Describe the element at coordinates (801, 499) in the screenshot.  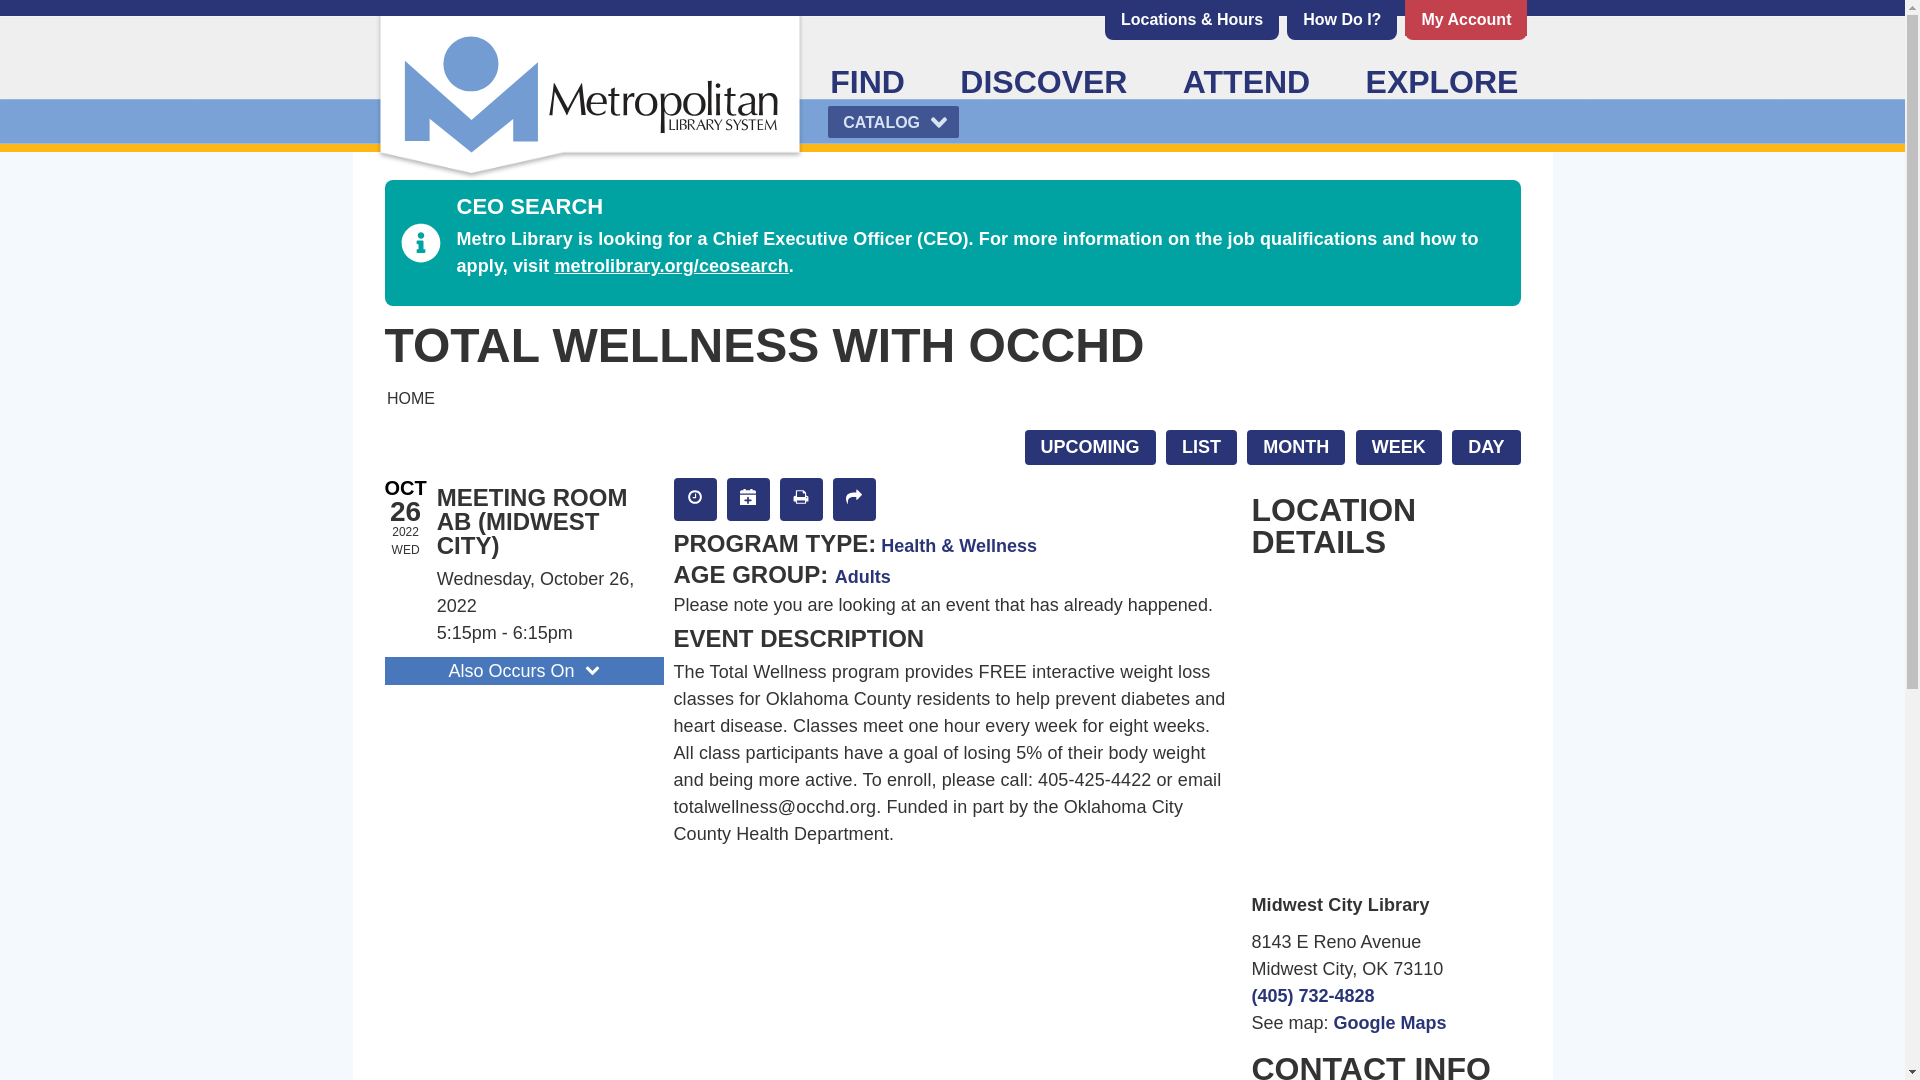
I see `Print this event` at that location.